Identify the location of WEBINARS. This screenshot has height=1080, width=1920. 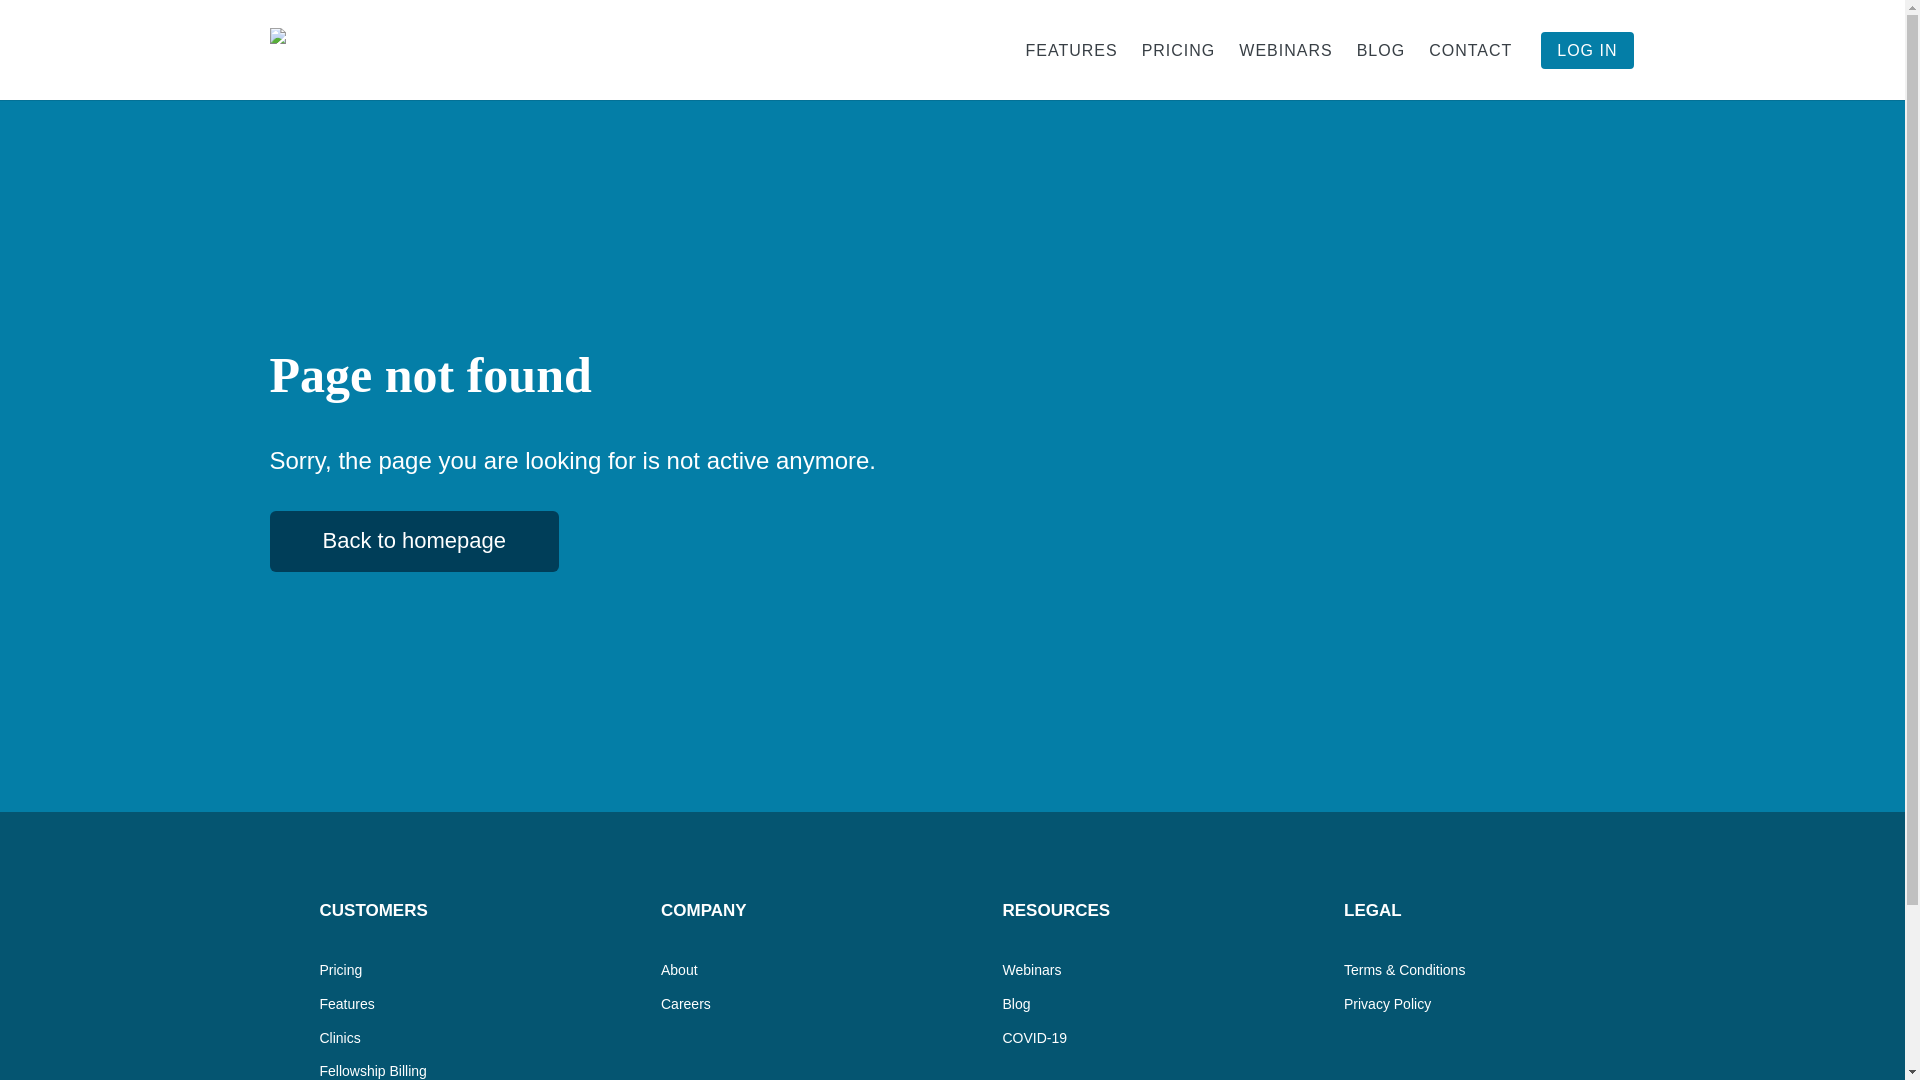
(1285, 50).